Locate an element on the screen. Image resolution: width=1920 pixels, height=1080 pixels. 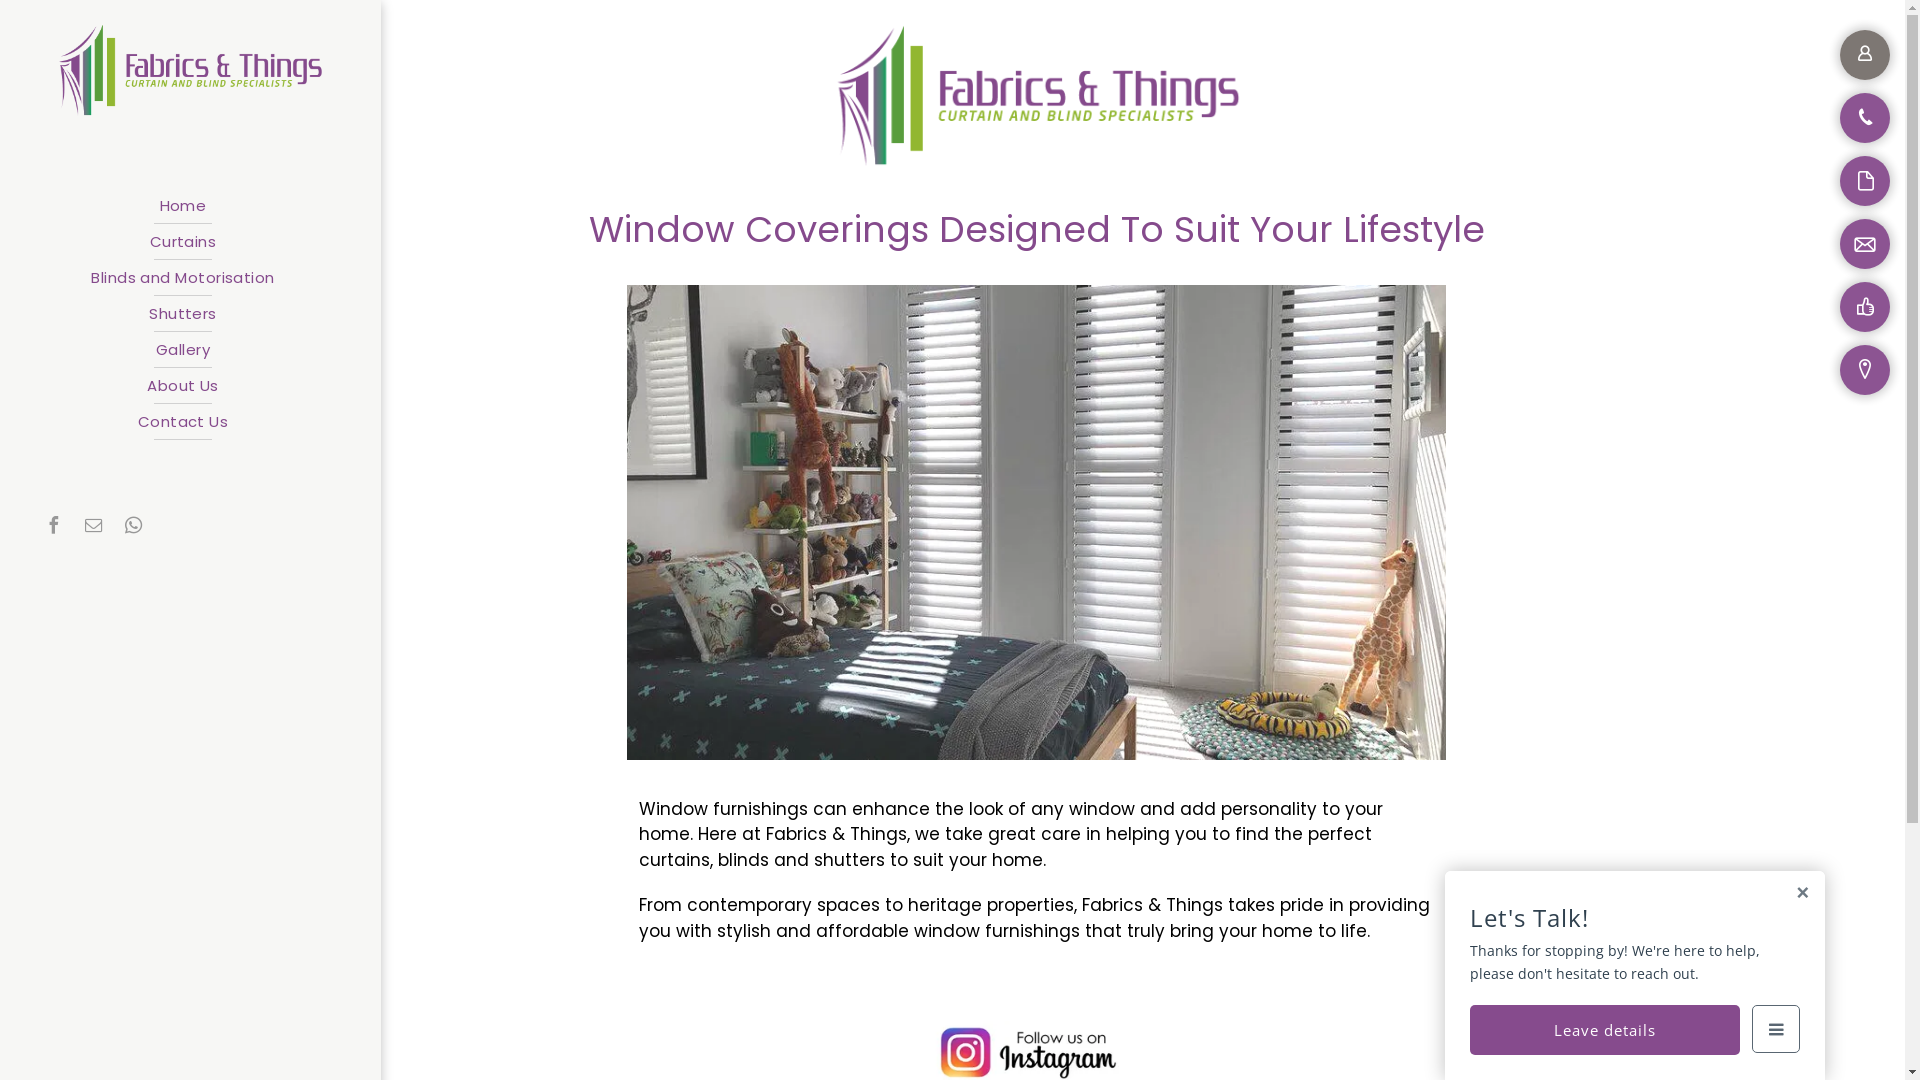
Blinds and Motorisation is located at coordinates (183, 278).